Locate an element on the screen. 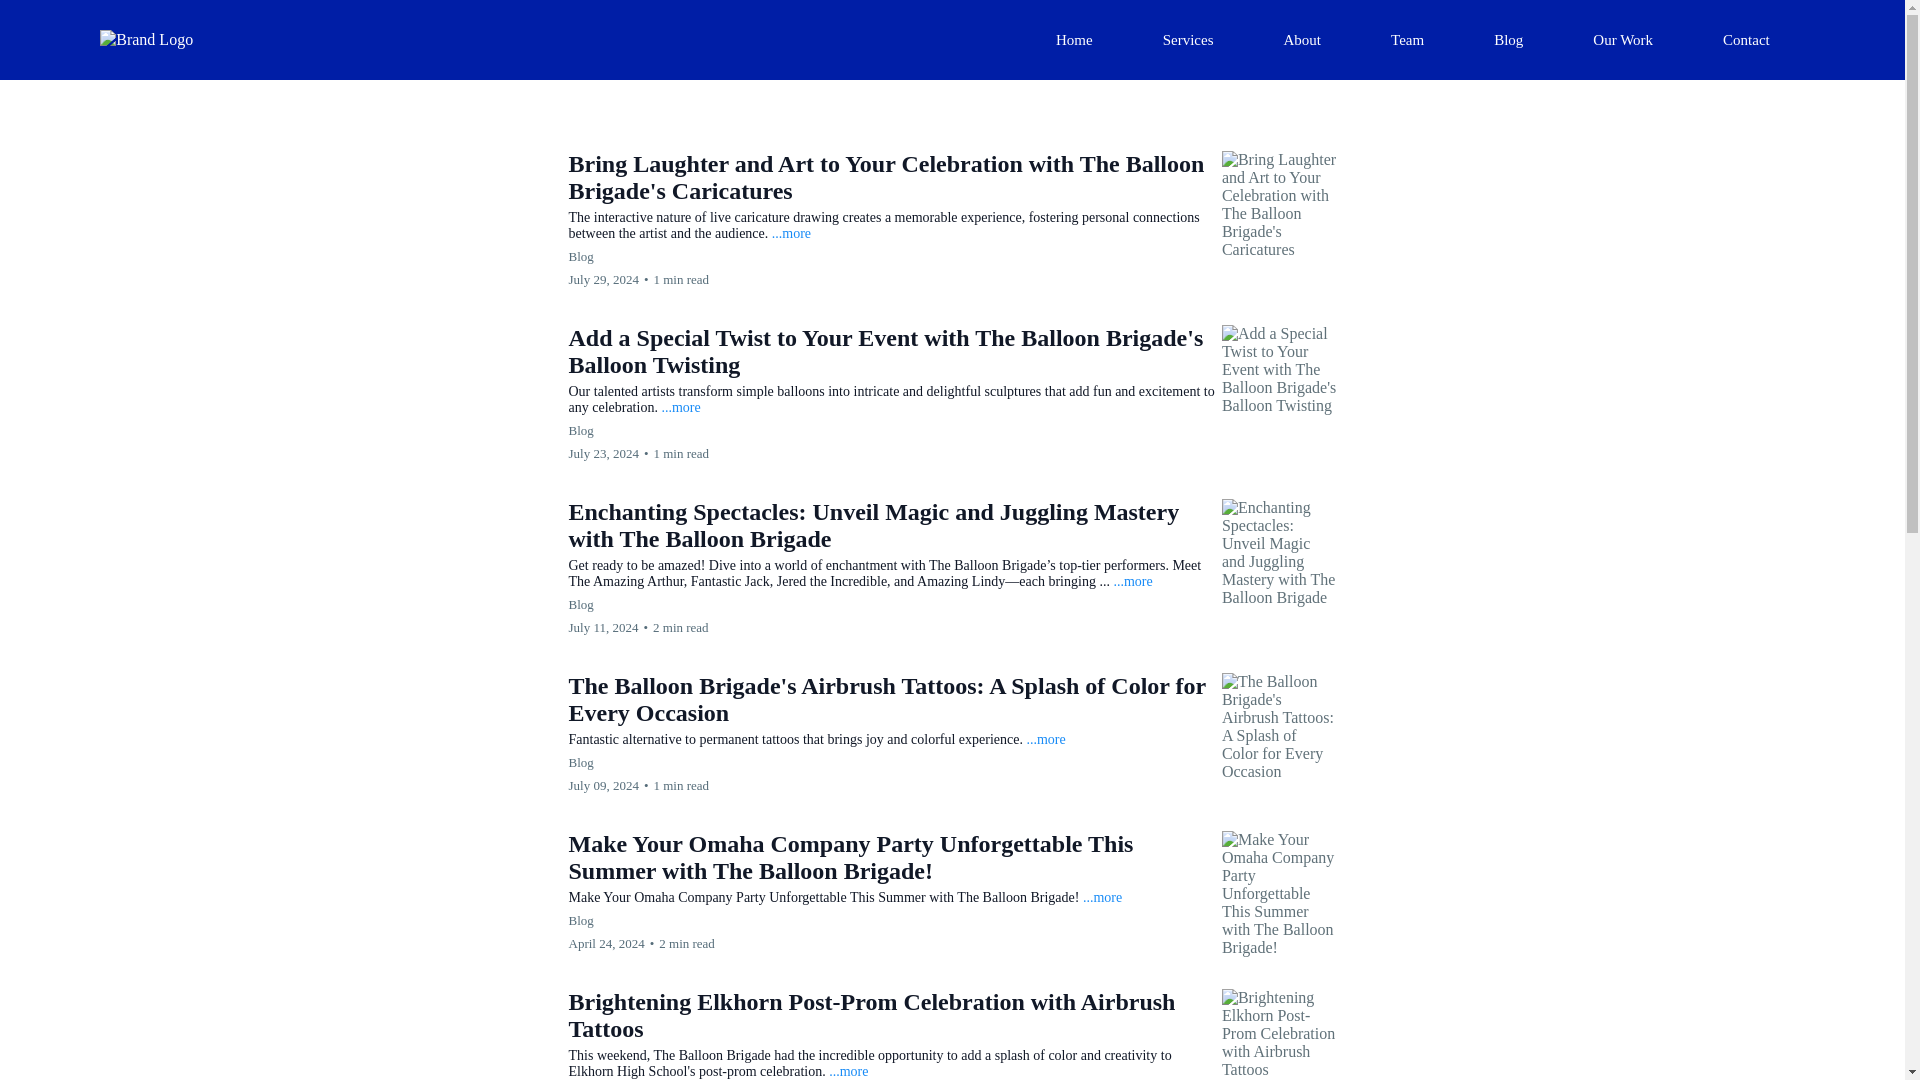 The image size is (1920, 1080). ...more is located at coordinates (848, 1070).